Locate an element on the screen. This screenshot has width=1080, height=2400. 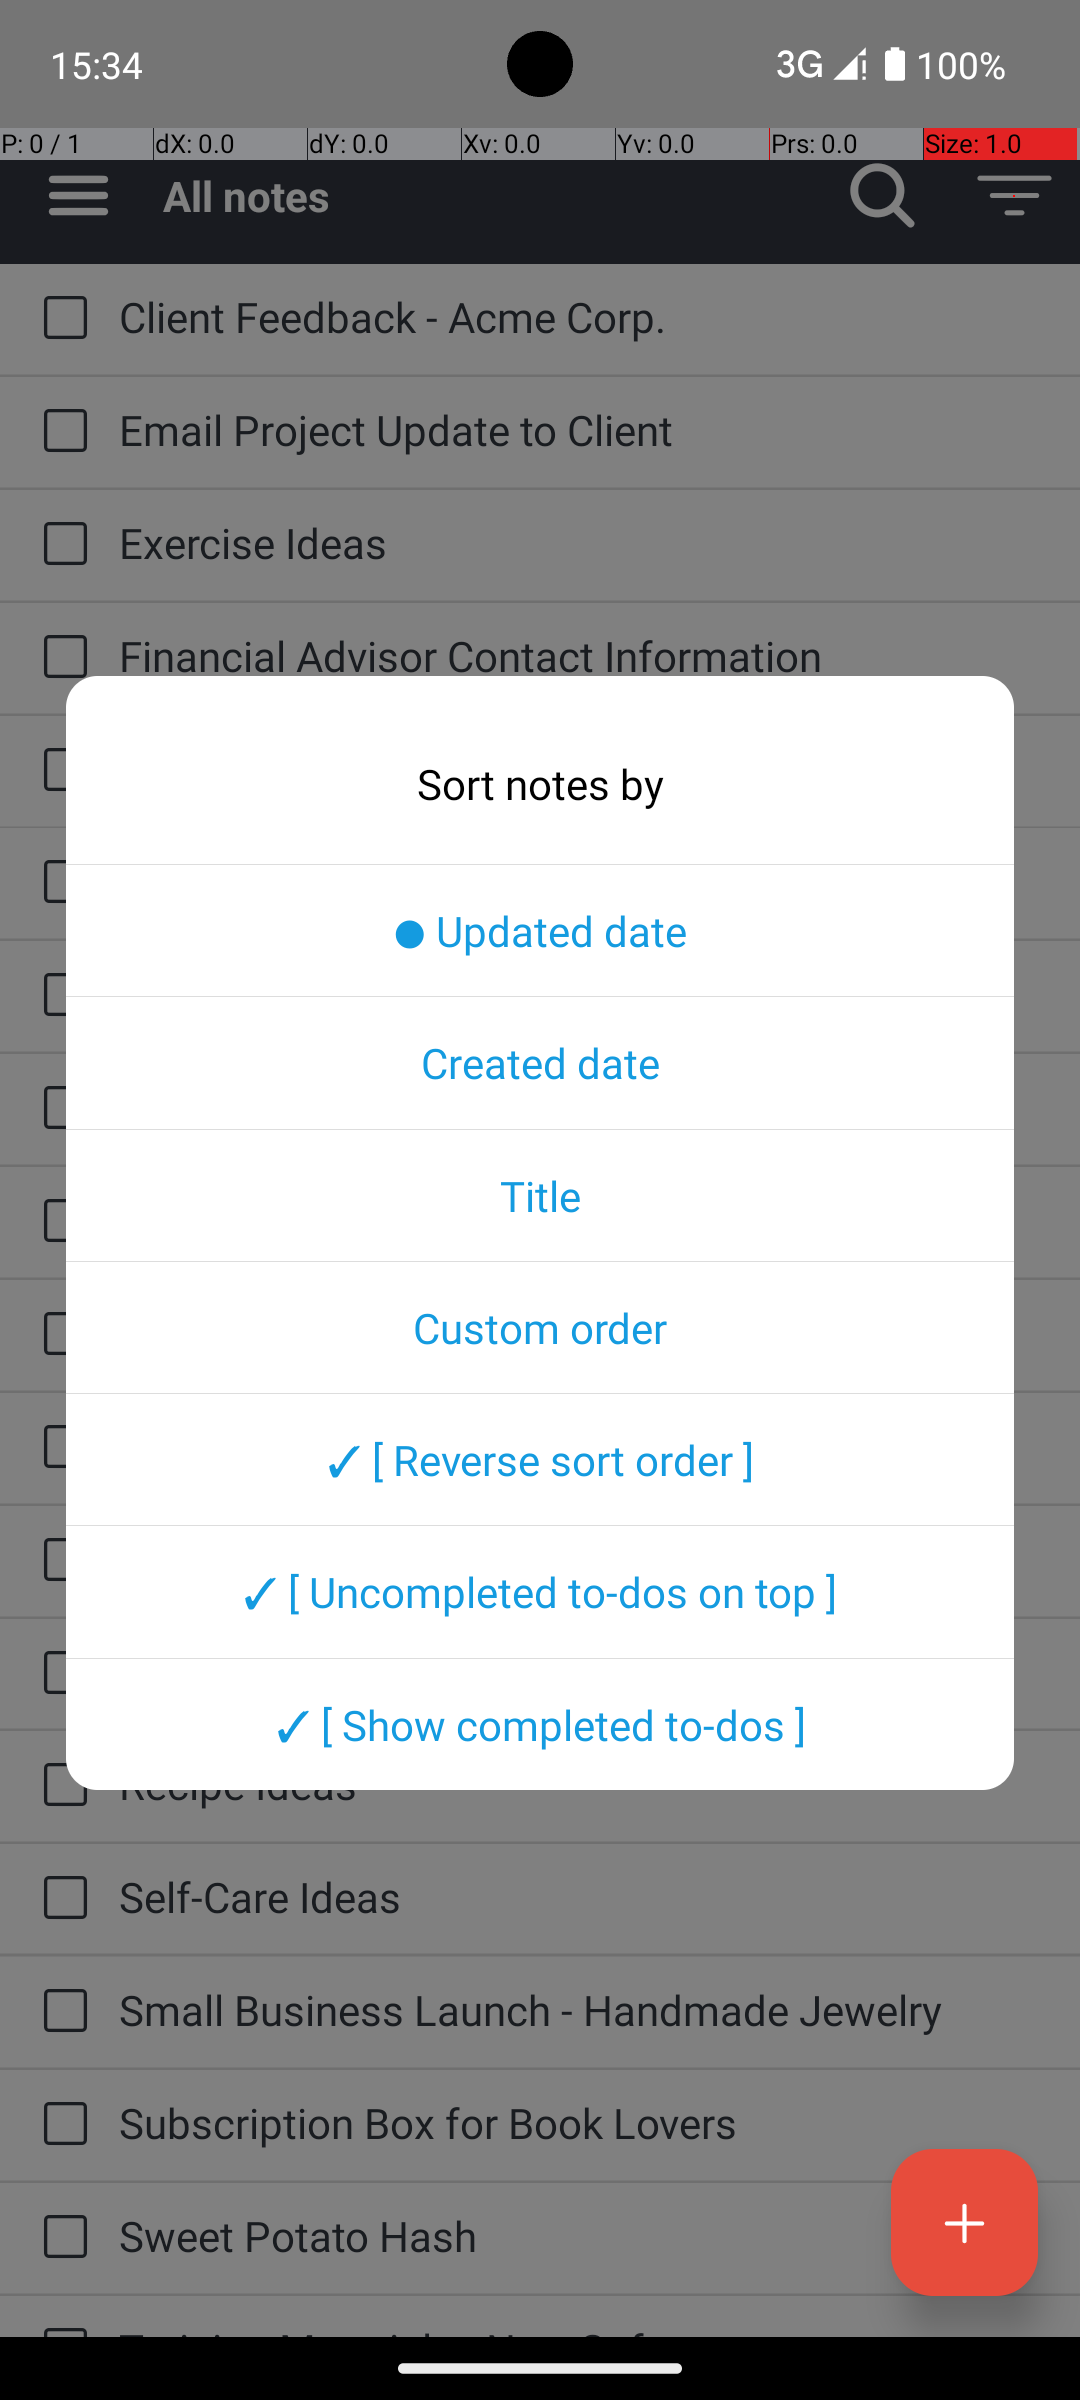
✓ [ Uncompleted to-dos on top ] is located at coordinates (540, 1592).